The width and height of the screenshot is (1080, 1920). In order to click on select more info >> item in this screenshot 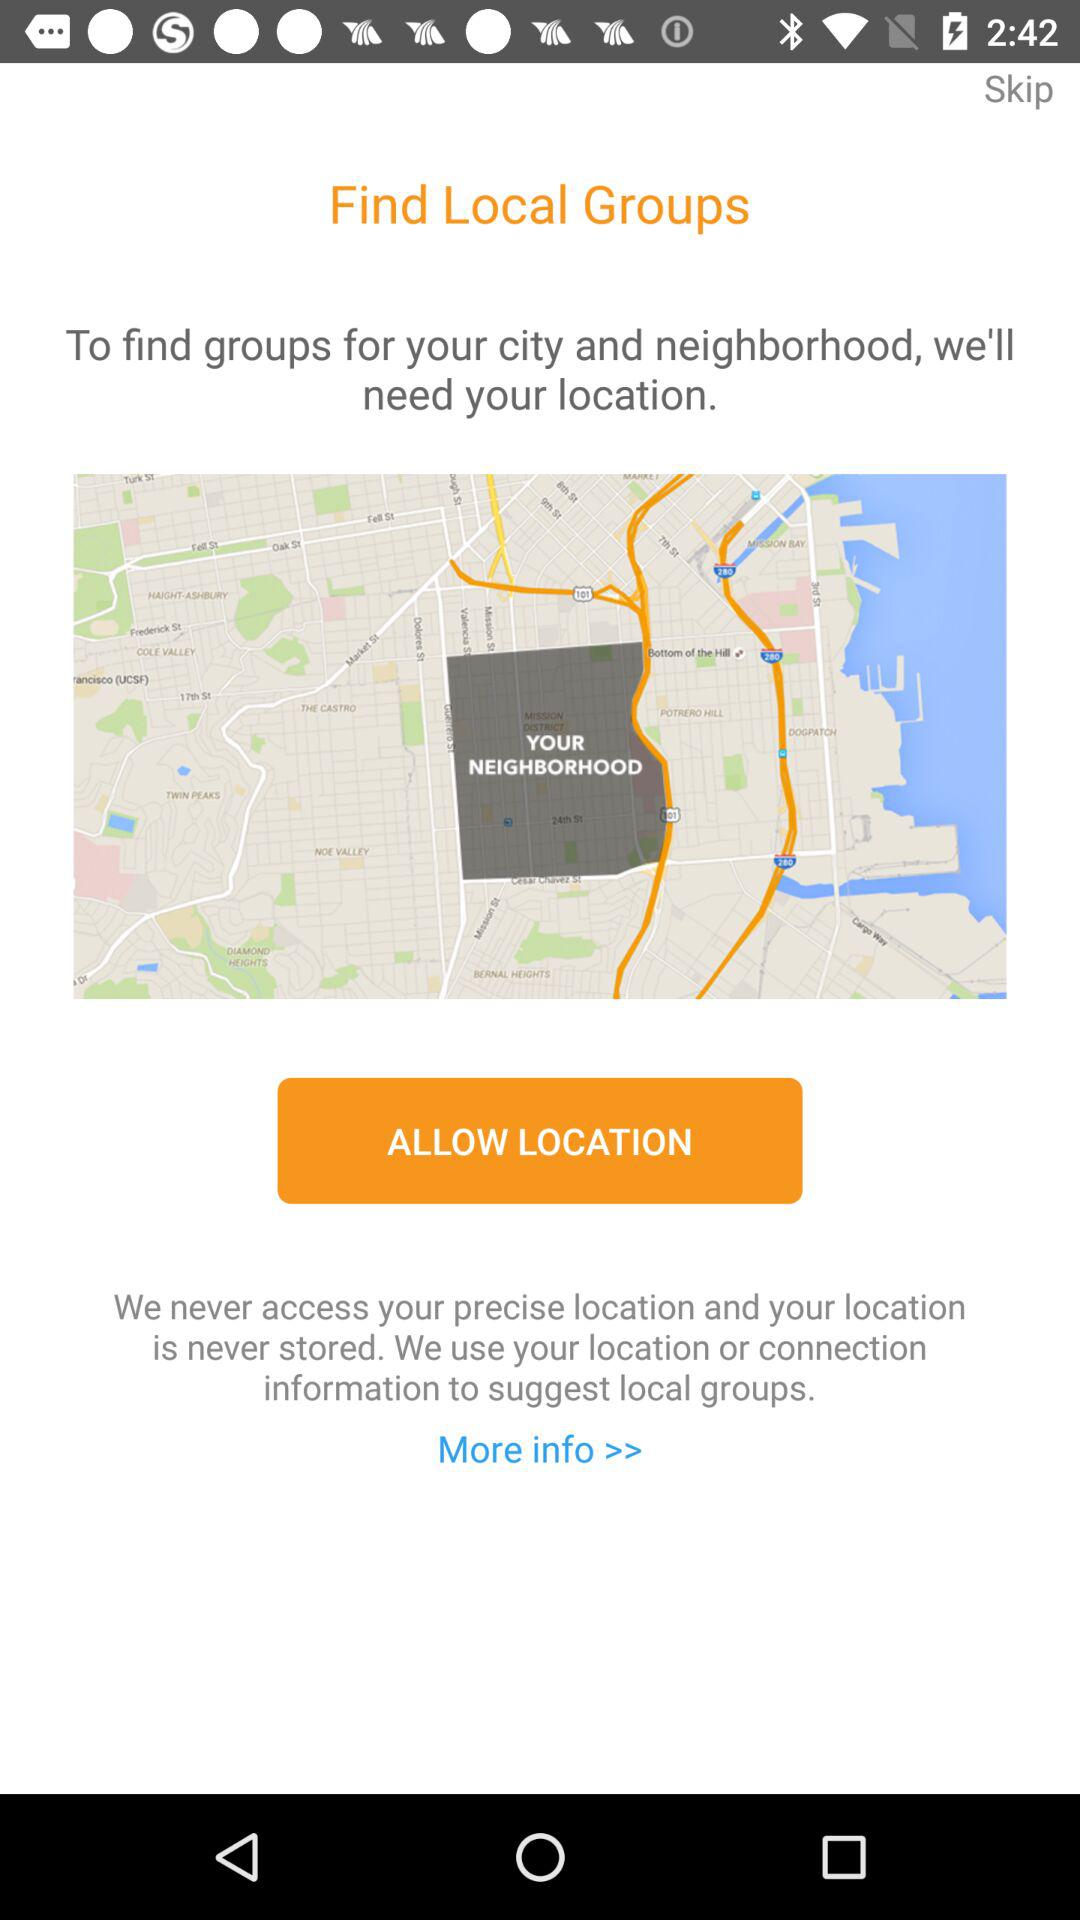, I will do `click(540, 1448)`.